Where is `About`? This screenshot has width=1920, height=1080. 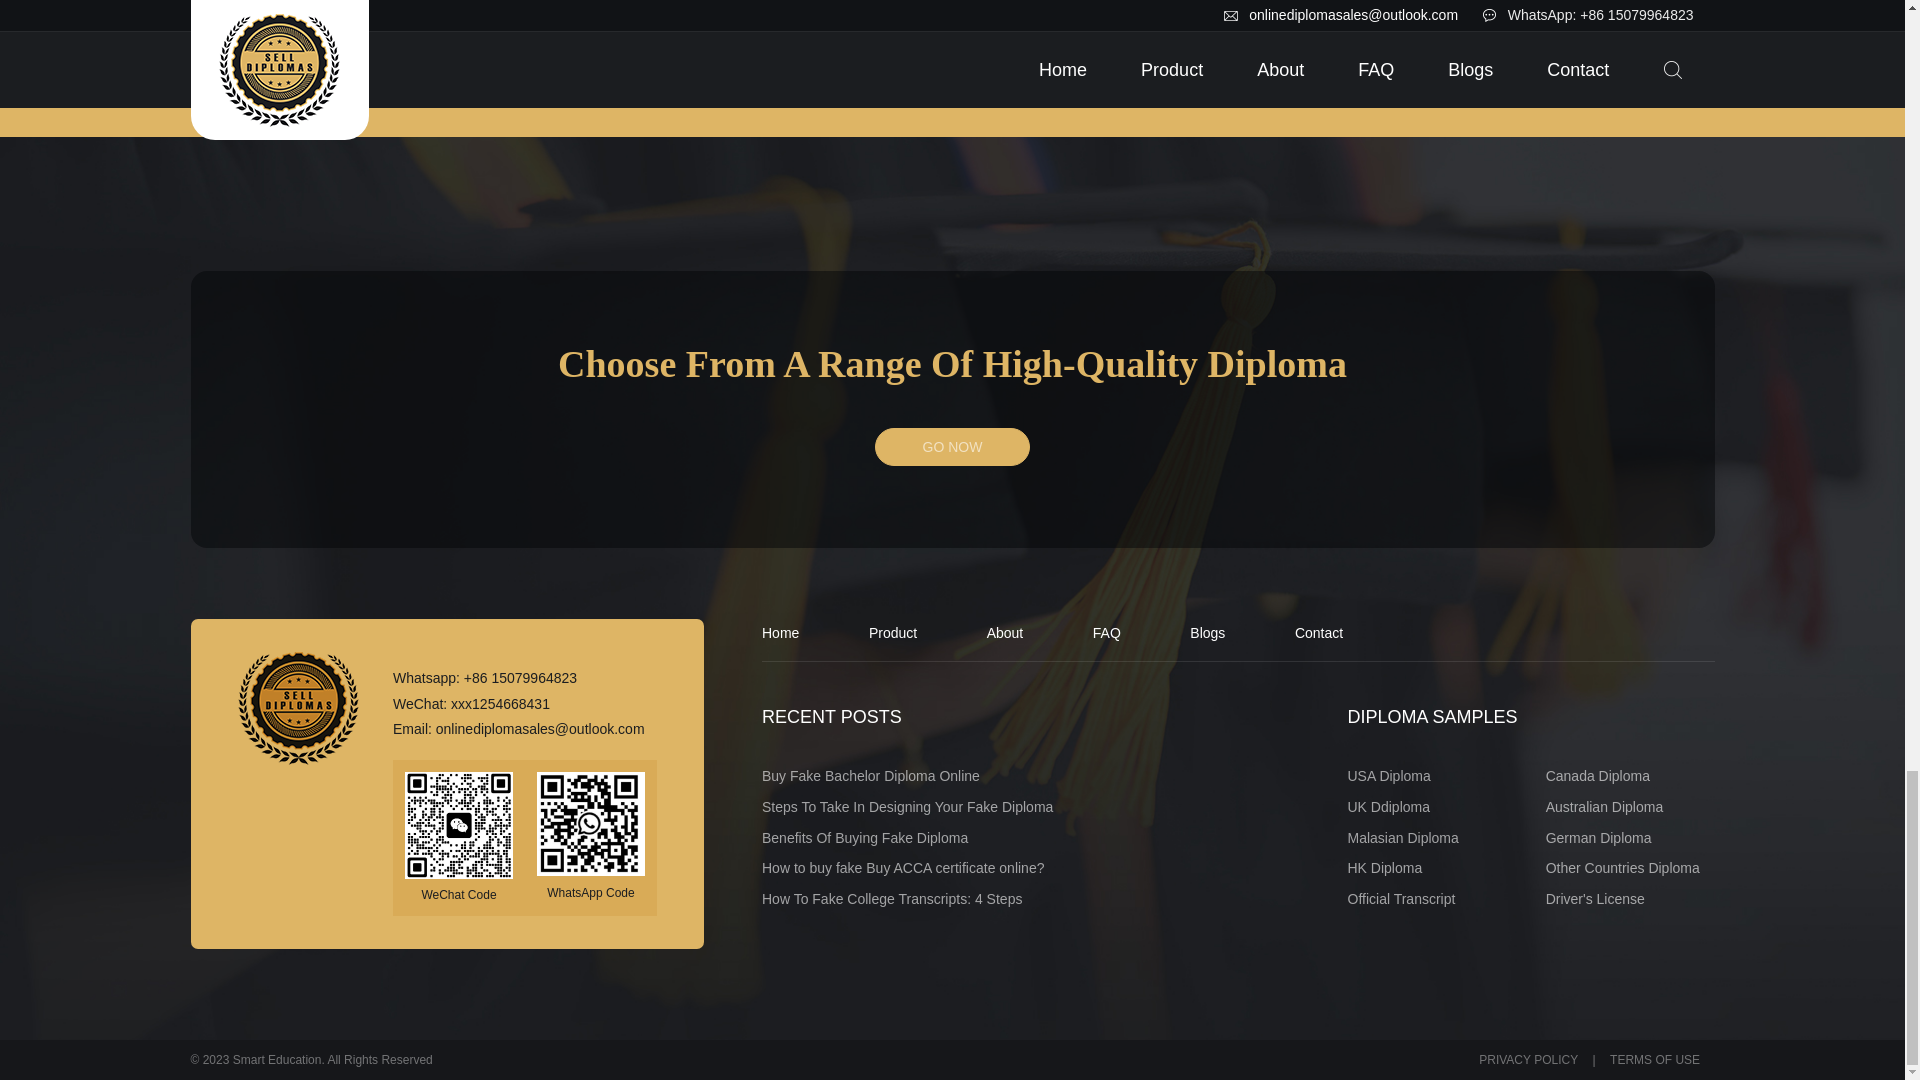 About is located at coordinates (1004, 633).